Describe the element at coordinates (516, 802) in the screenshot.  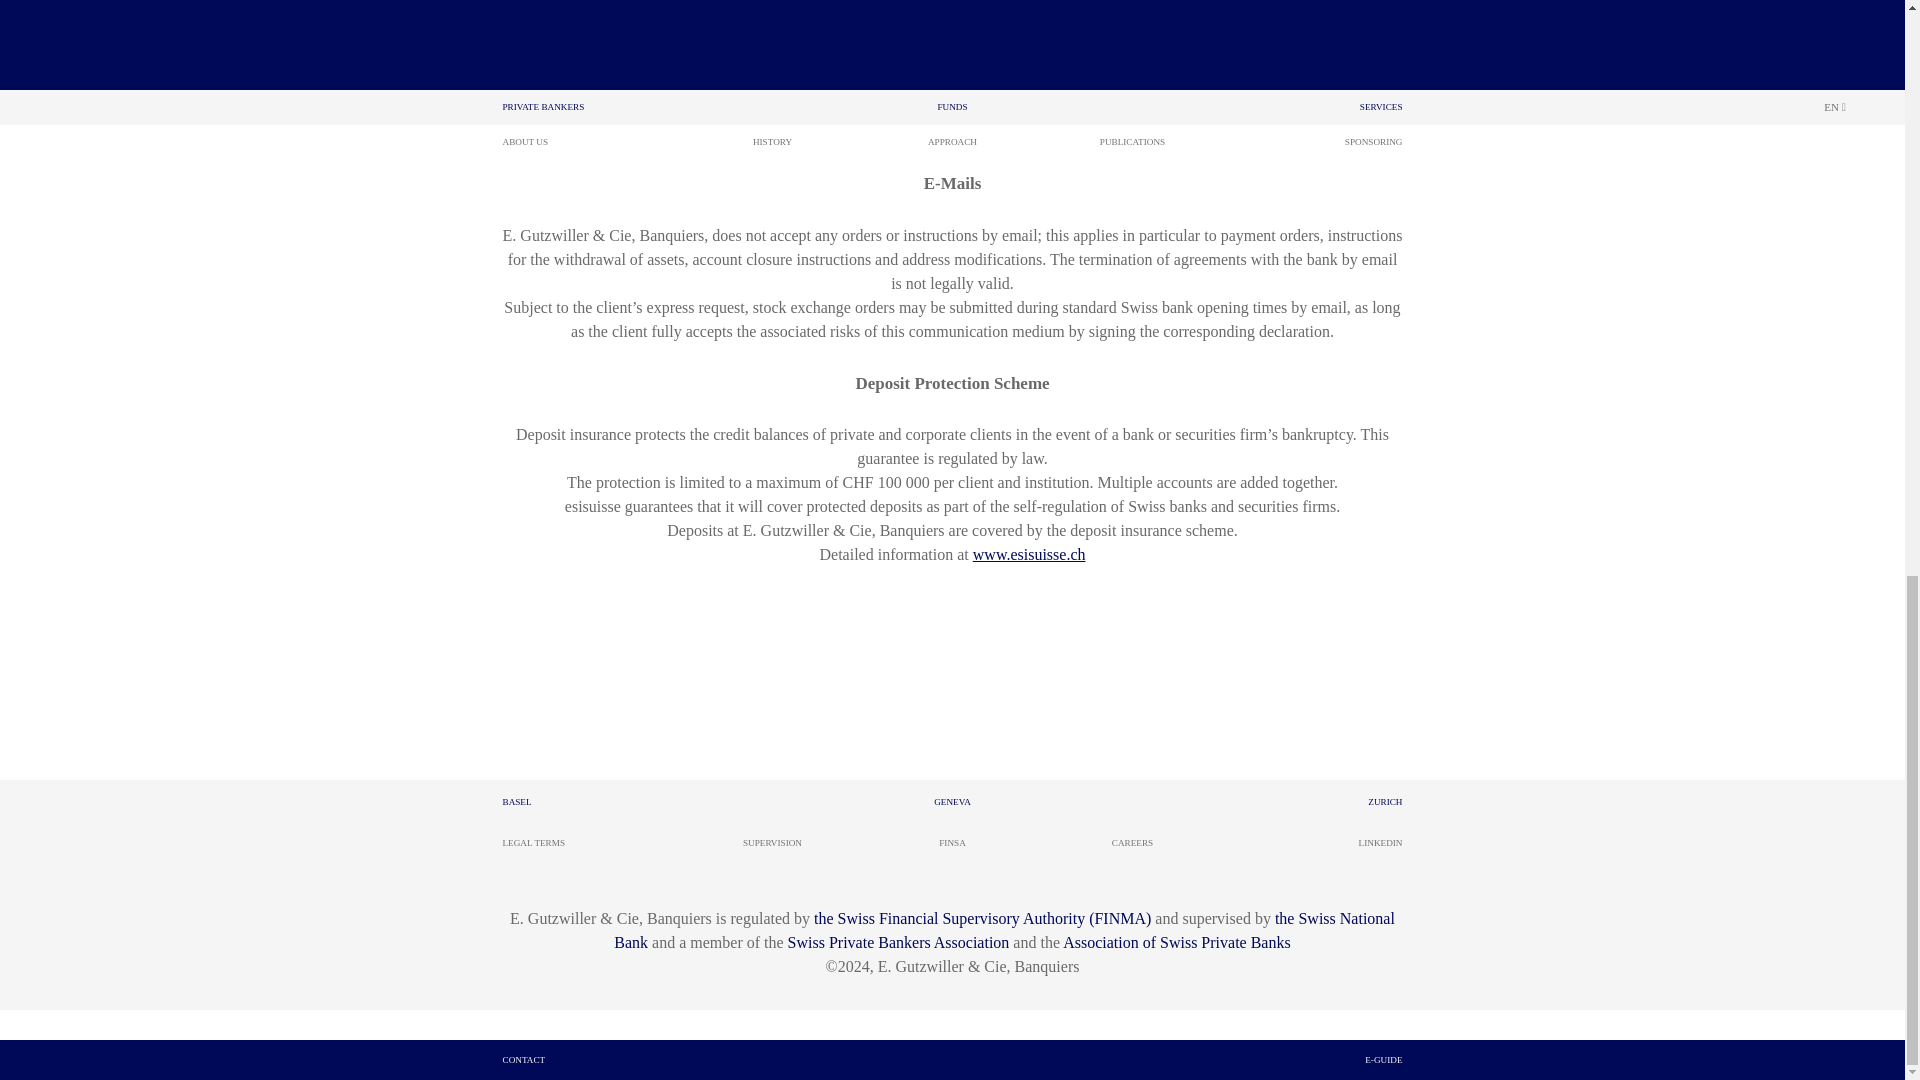
I see `BASEL` at that location.